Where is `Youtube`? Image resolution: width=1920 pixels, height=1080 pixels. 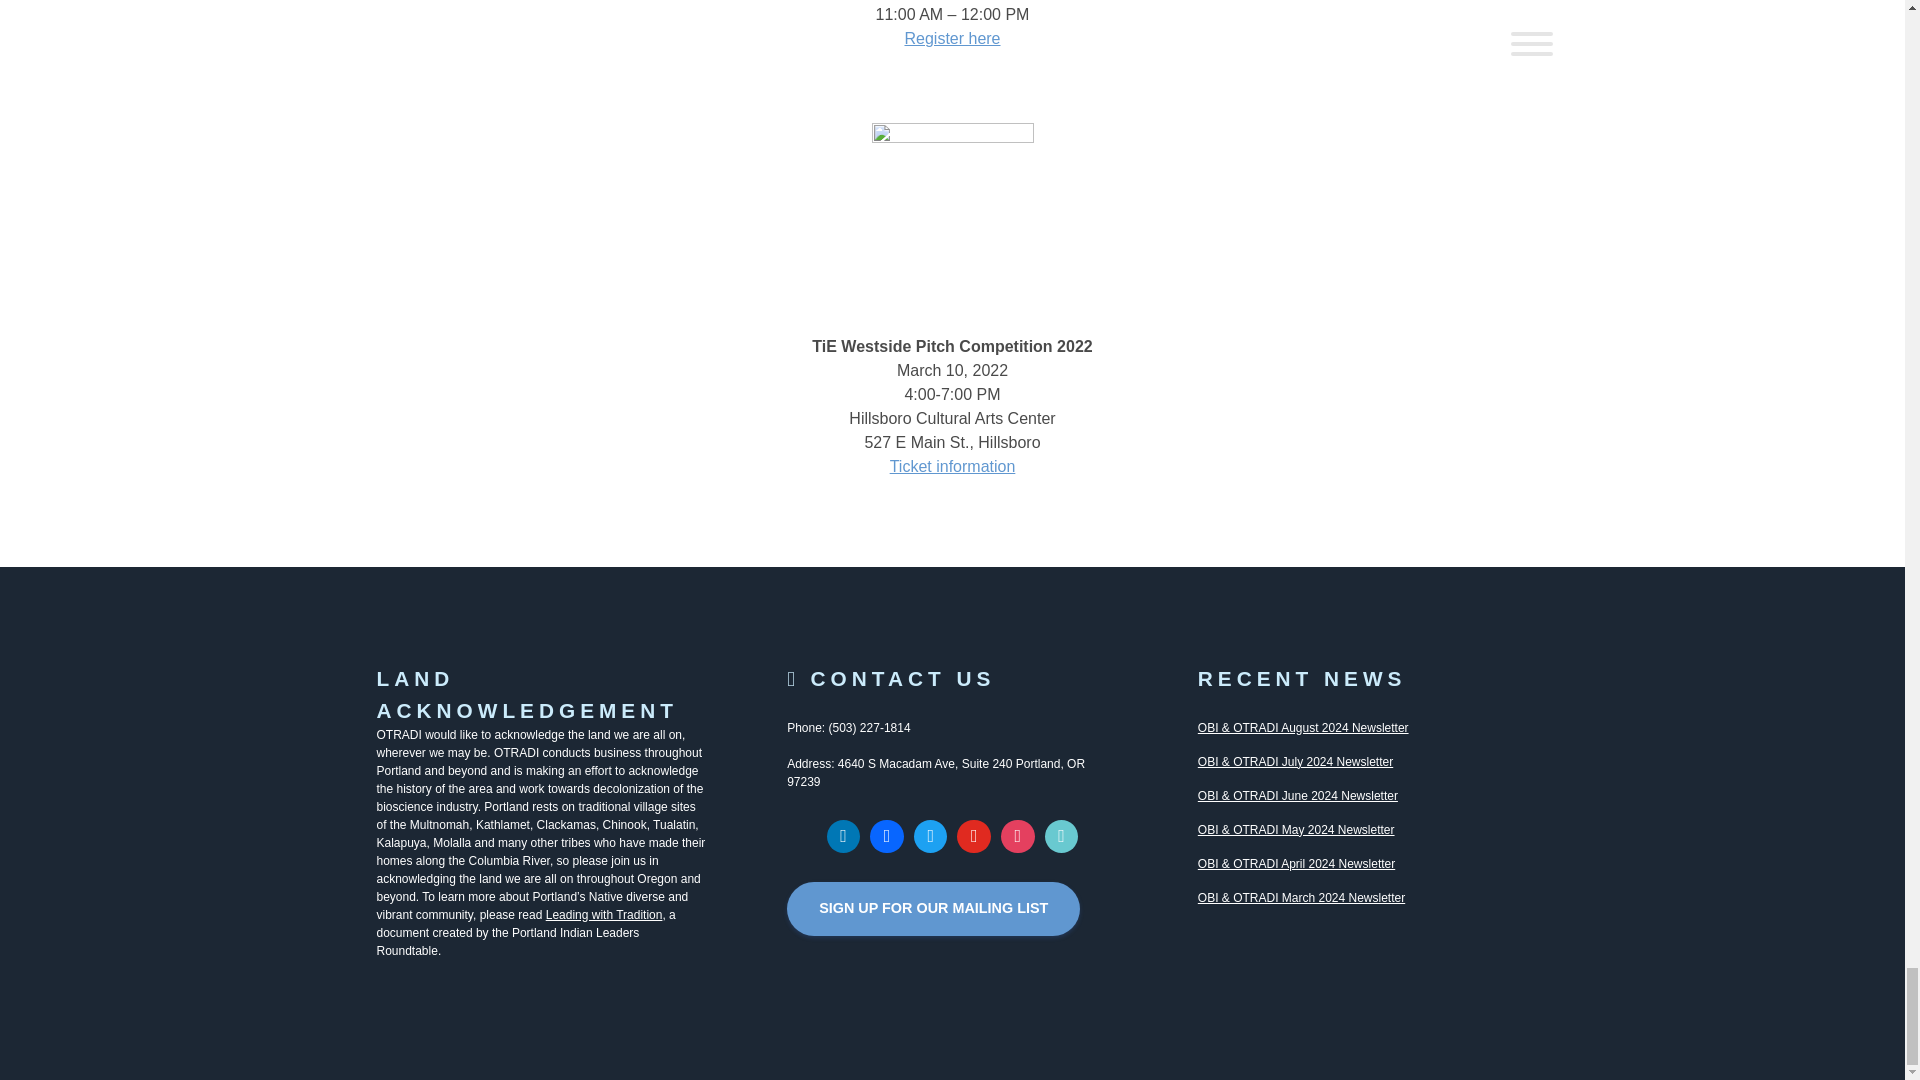 Youtube is located at coordinates (974, 836).